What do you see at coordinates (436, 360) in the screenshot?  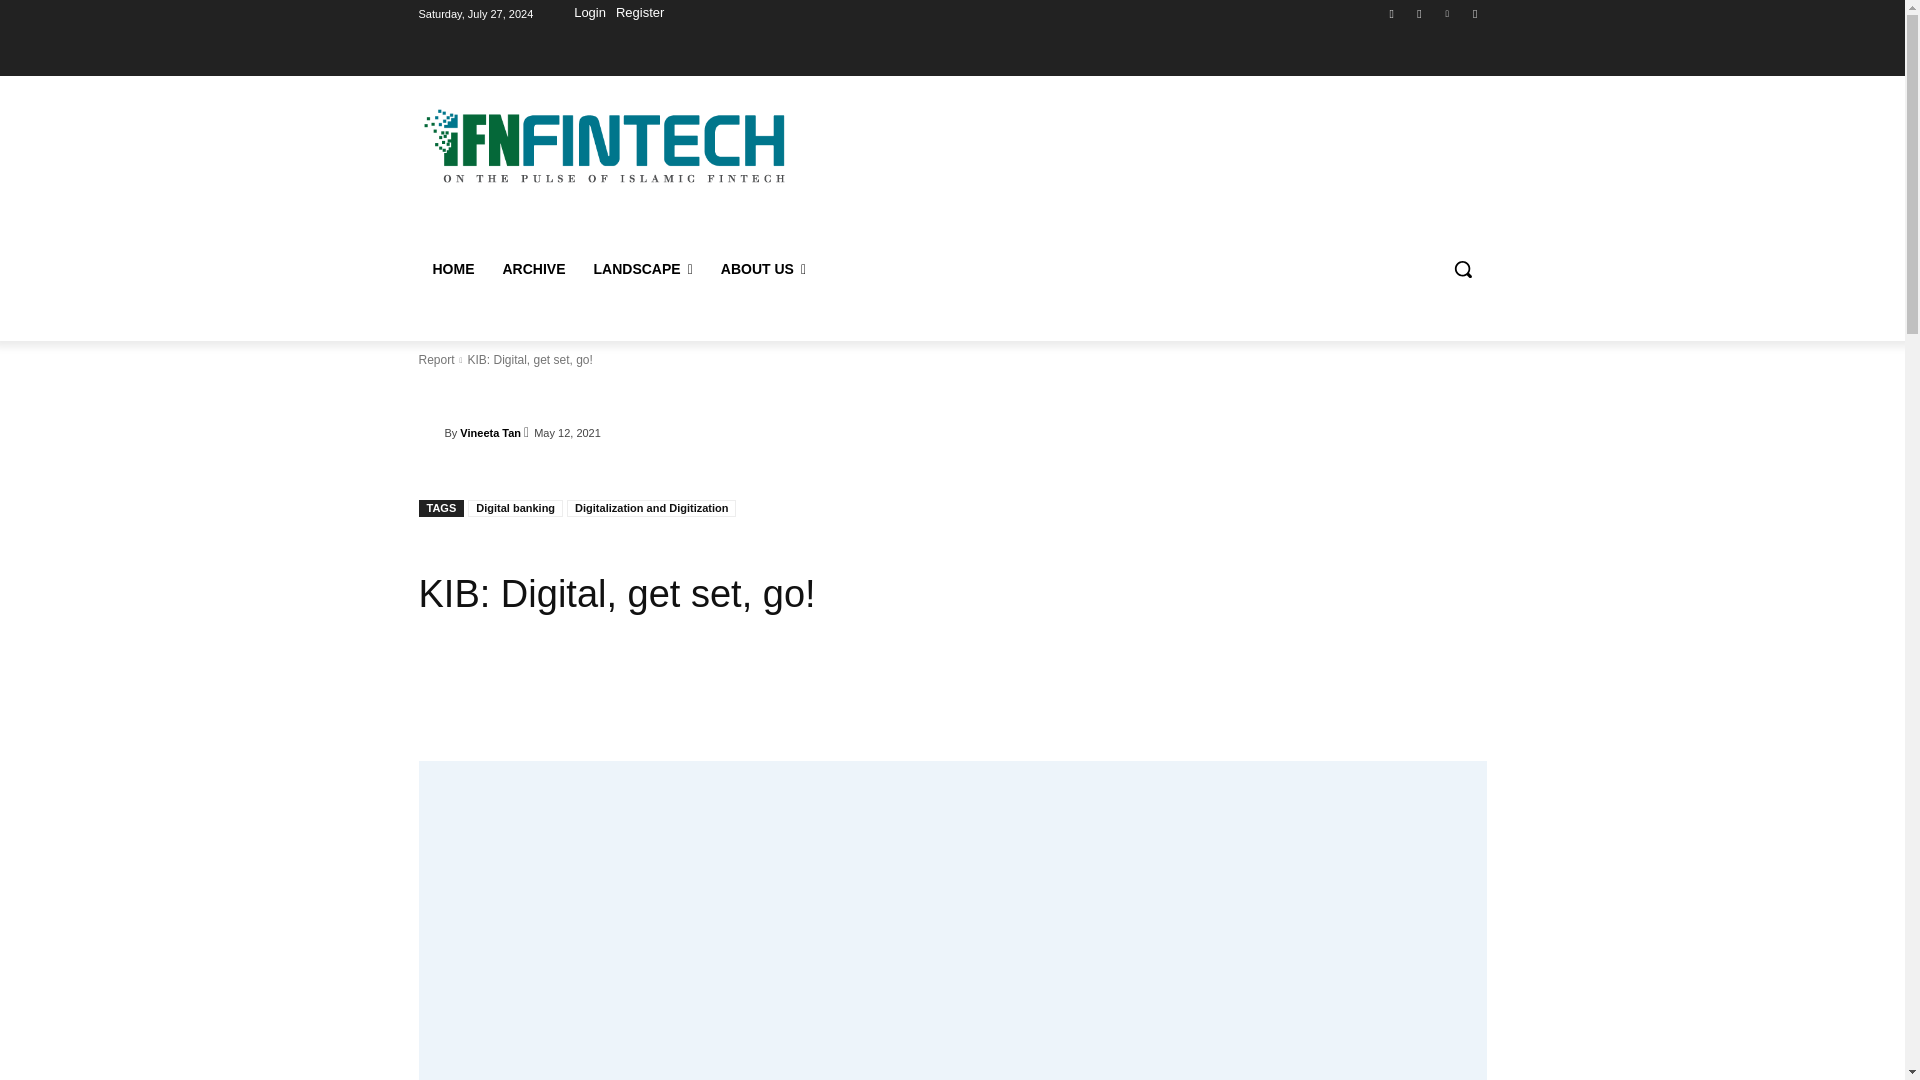 I see `Report` at bounding box center [436, 360].